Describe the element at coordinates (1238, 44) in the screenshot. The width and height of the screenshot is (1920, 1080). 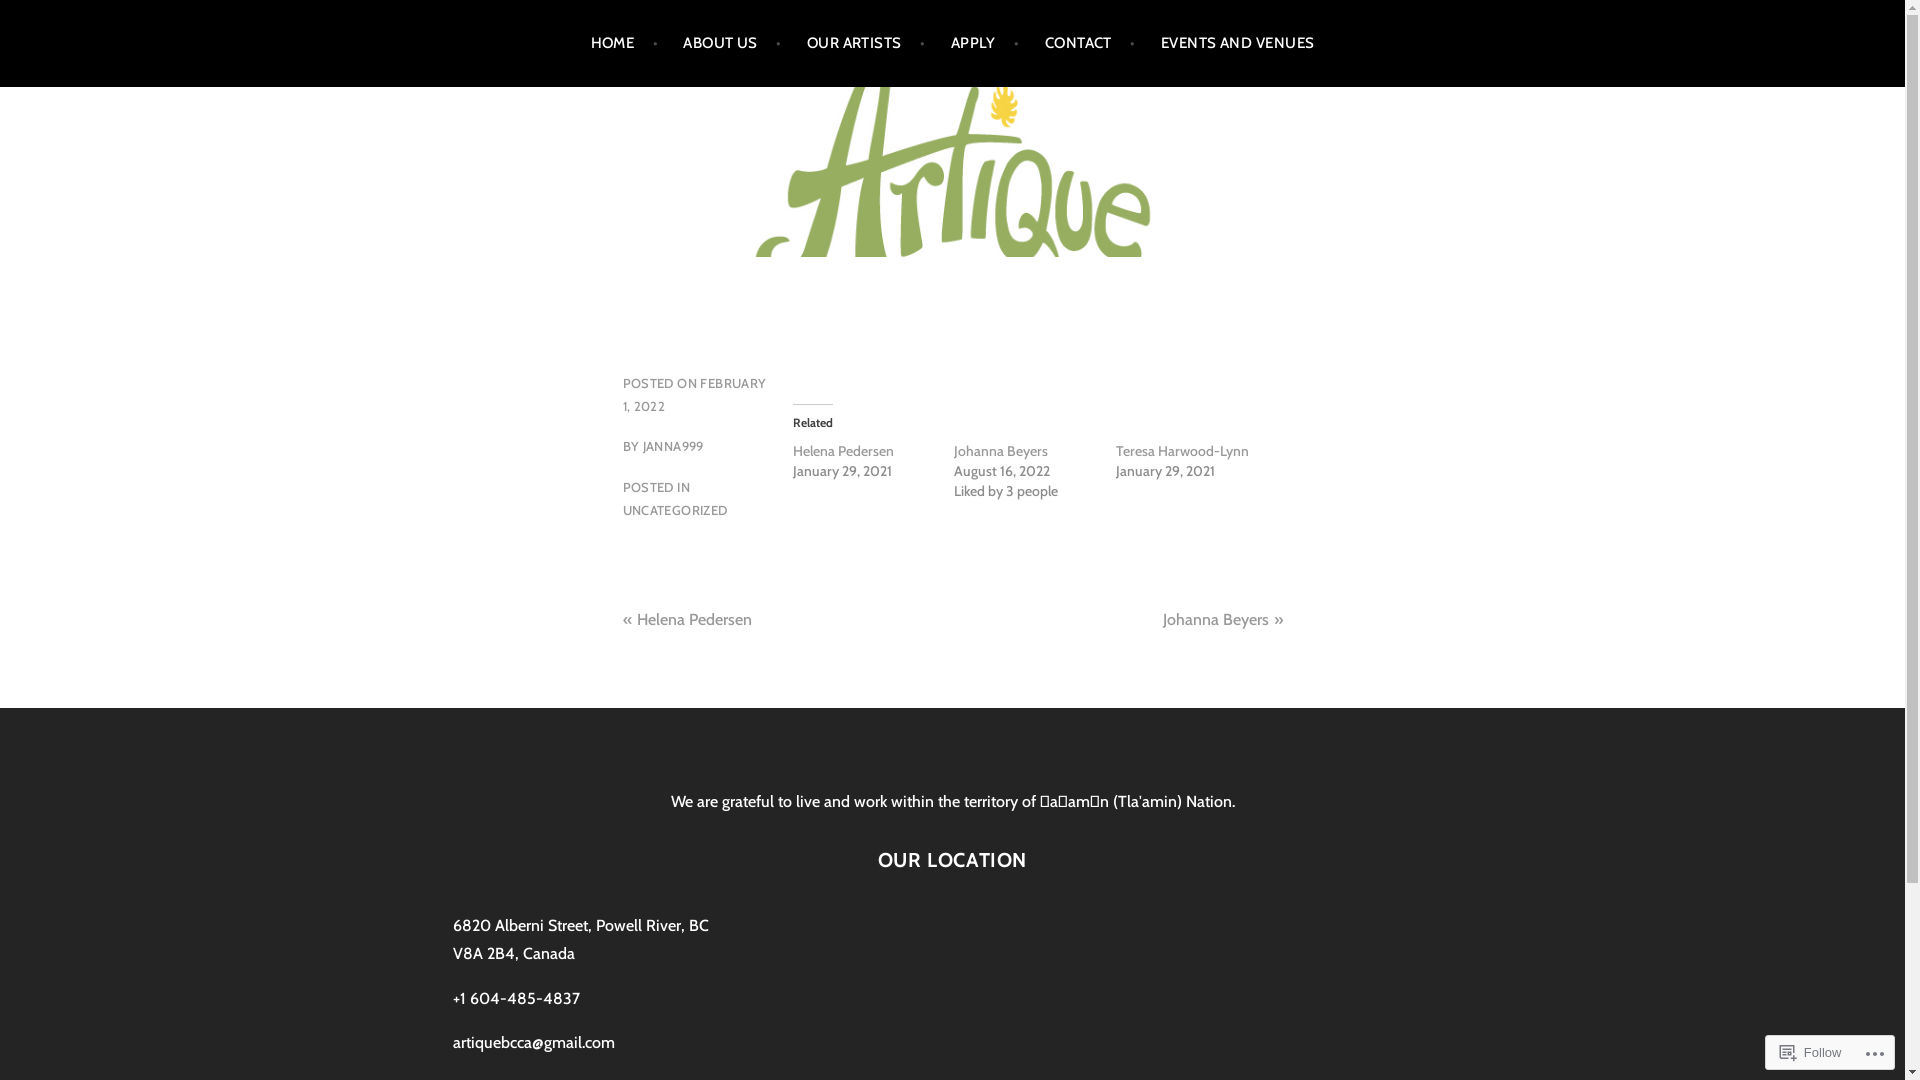
I see `EVENTS AND VENUES` at that location.